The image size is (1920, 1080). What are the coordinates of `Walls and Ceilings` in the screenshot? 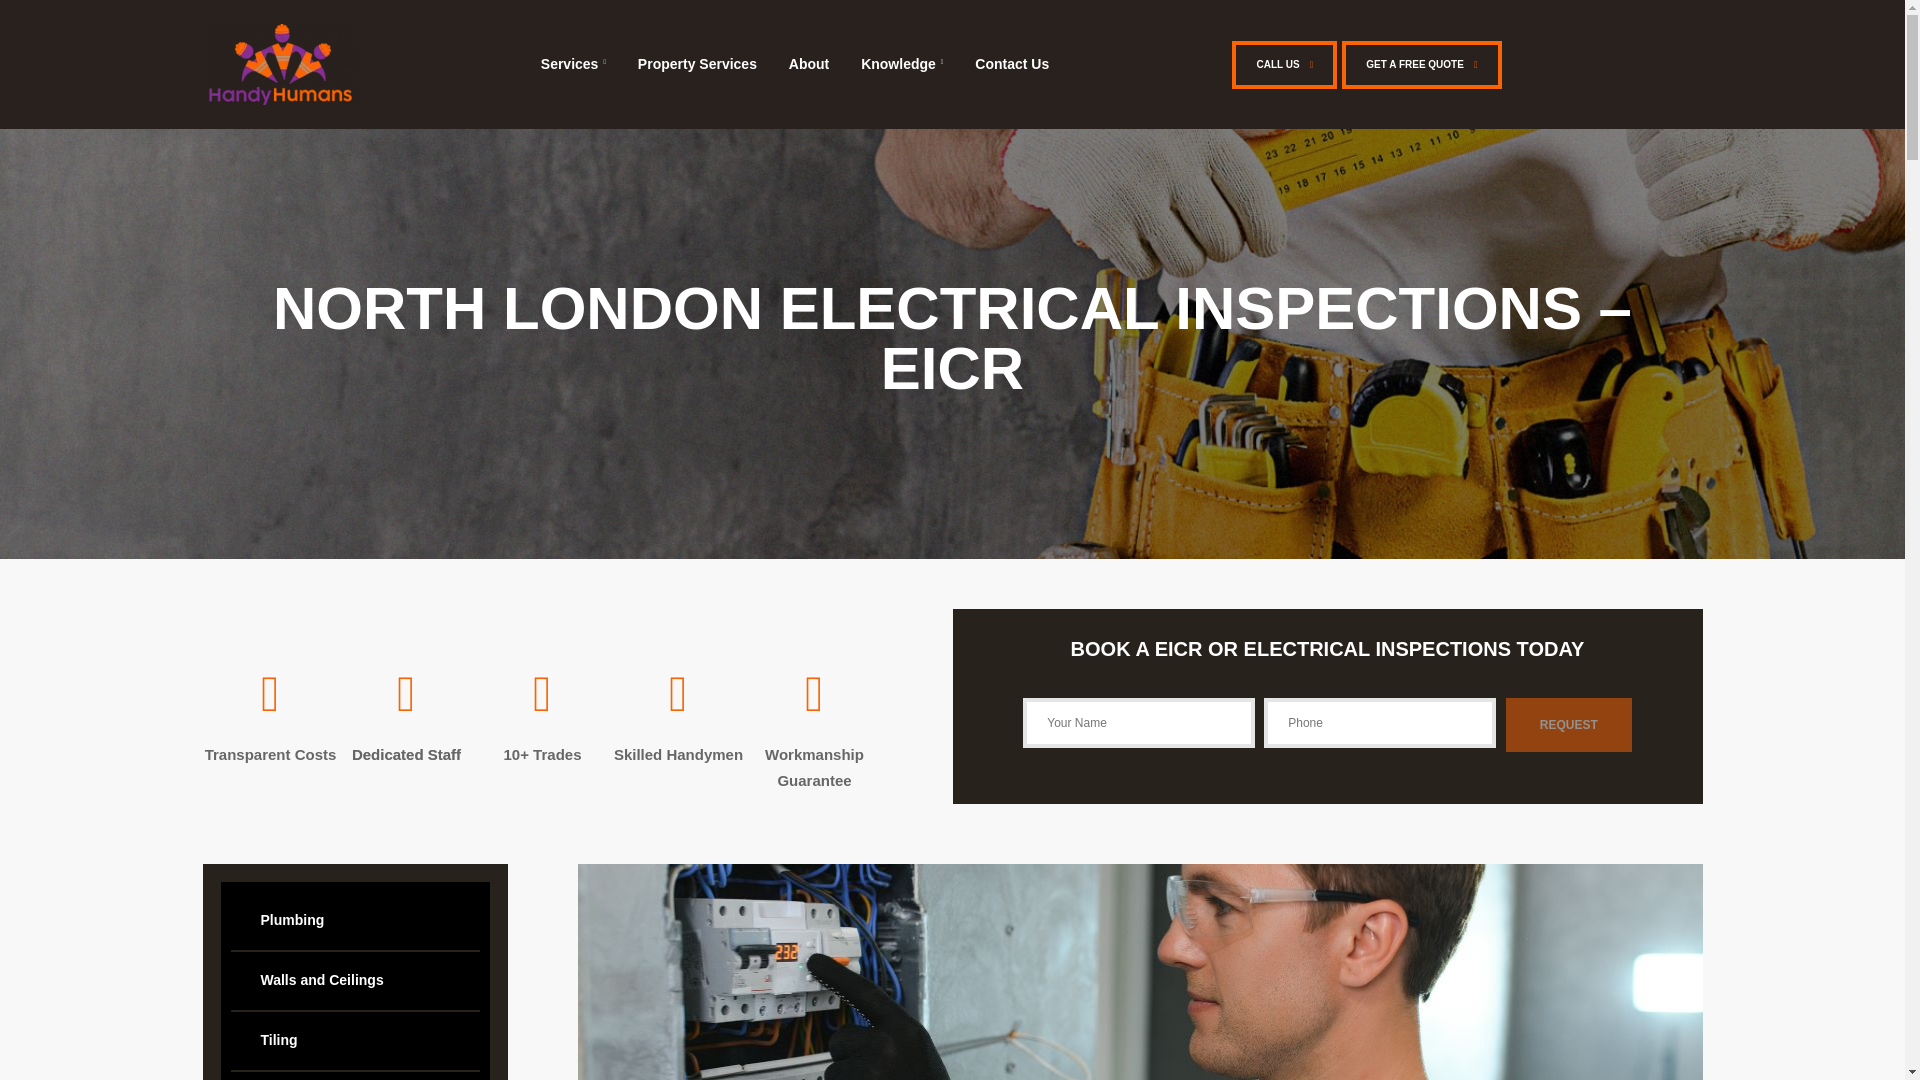 It's located at (354, 980).